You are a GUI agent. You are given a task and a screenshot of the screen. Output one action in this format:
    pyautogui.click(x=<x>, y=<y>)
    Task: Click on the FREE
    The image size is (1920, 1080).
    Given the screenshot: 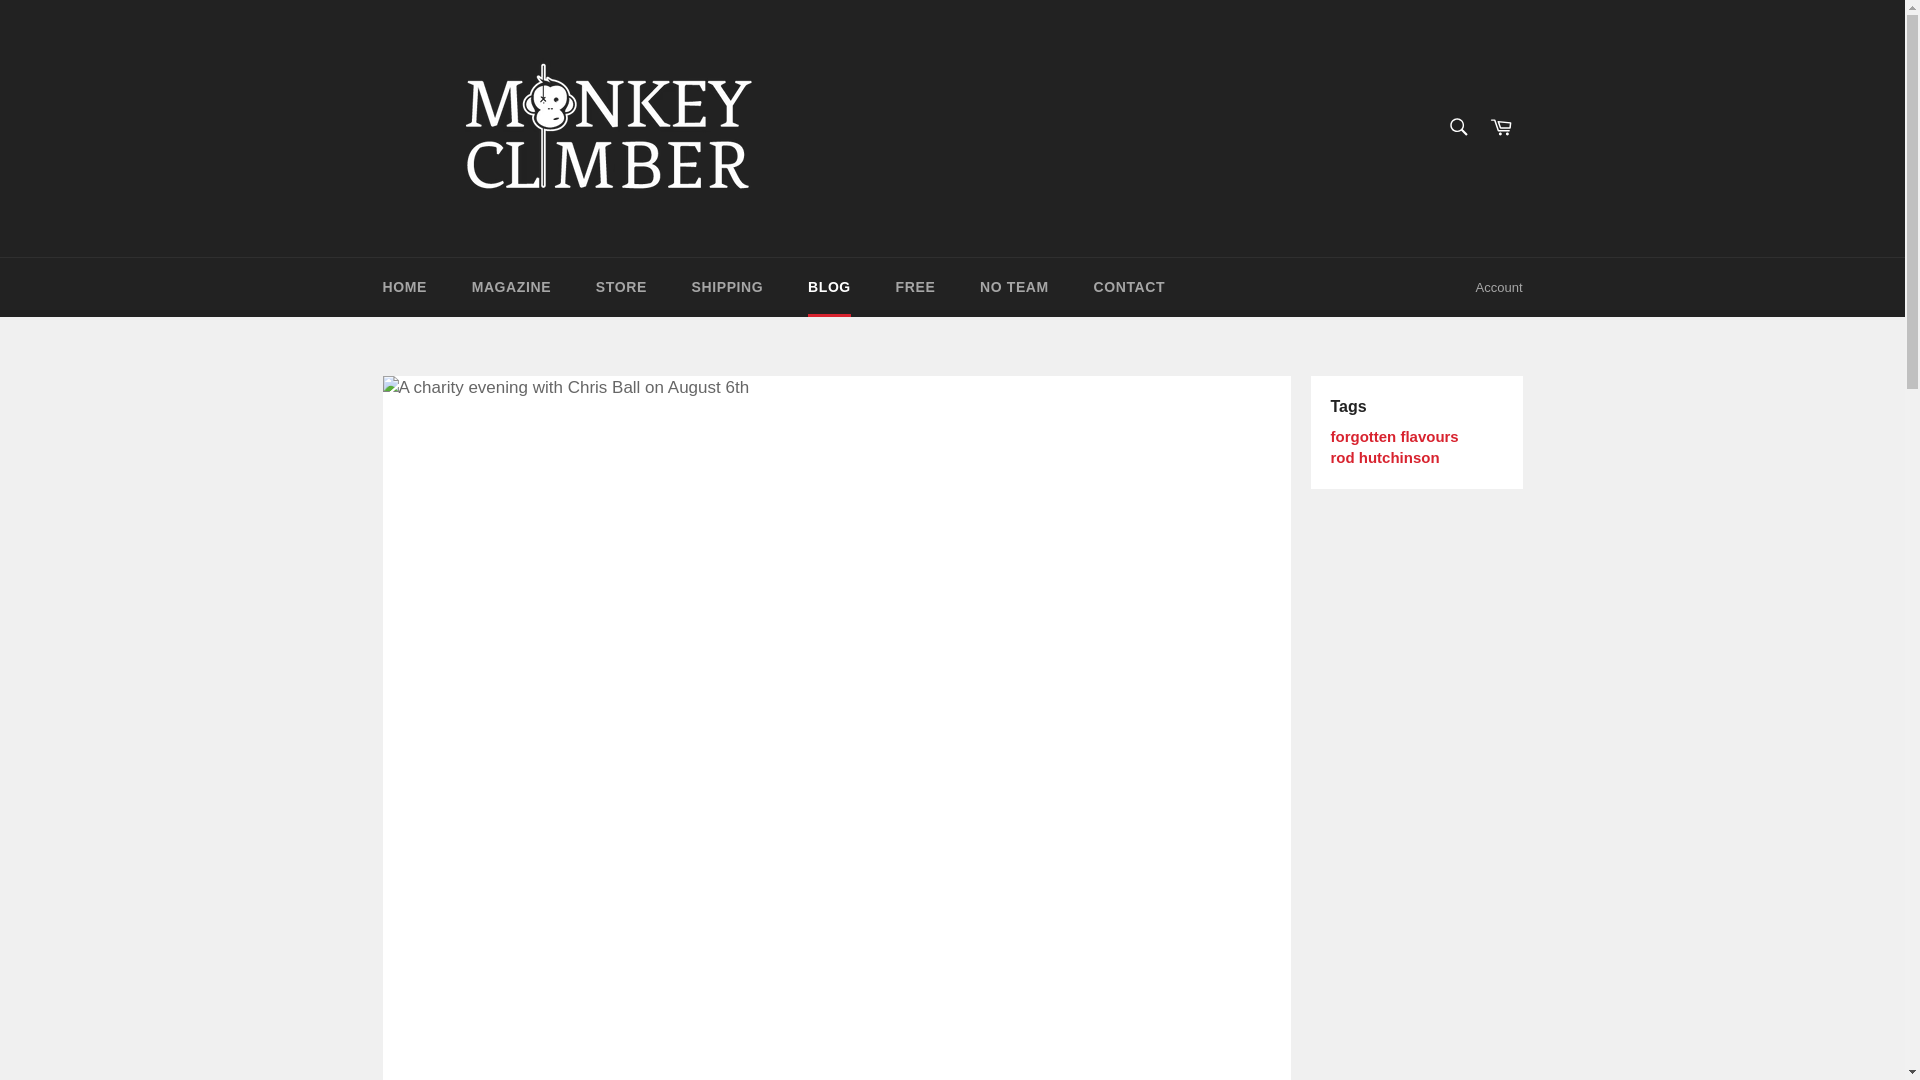 What is the action you would take?
    pyautogui.click(x=916, y=288)
    